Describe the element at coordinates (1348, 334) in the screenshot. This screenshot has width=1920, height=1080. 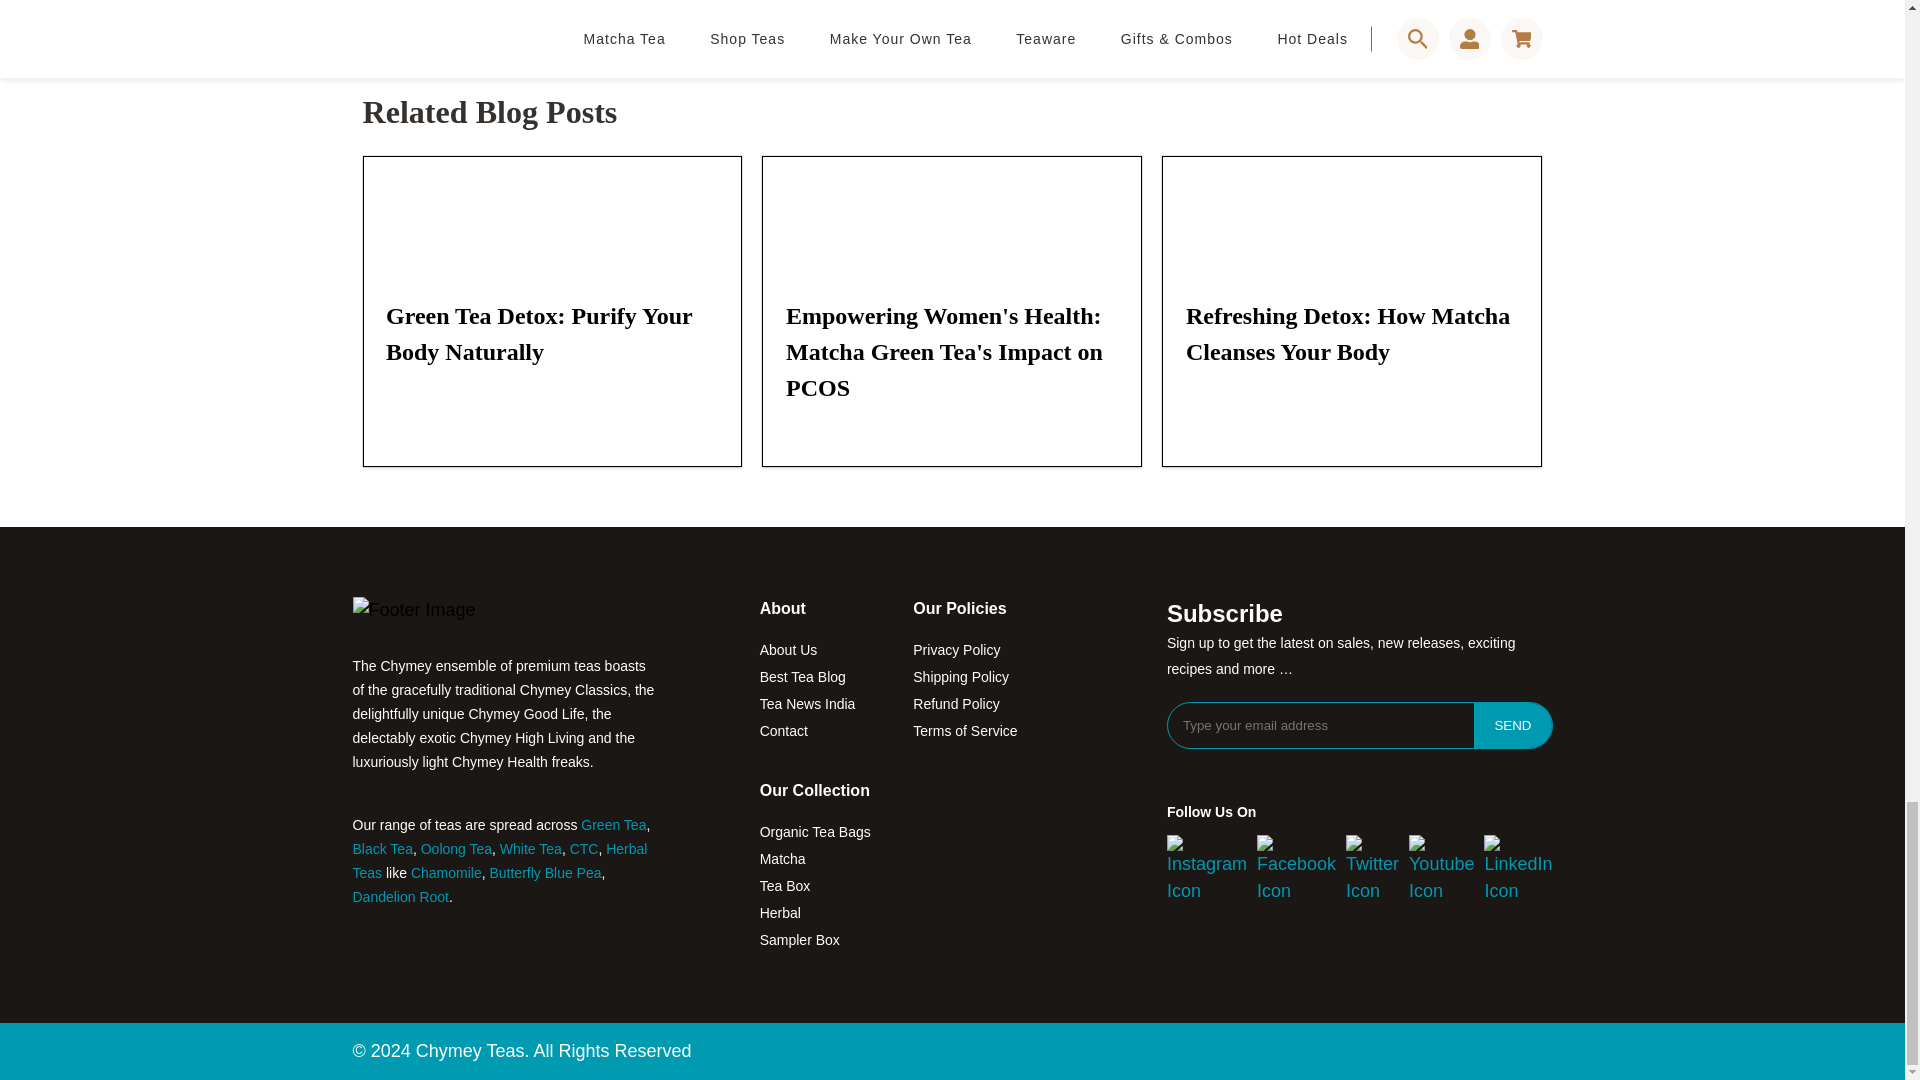
I see `Refreshing Detox: How Matcha Cleanses Your Body` at that location.